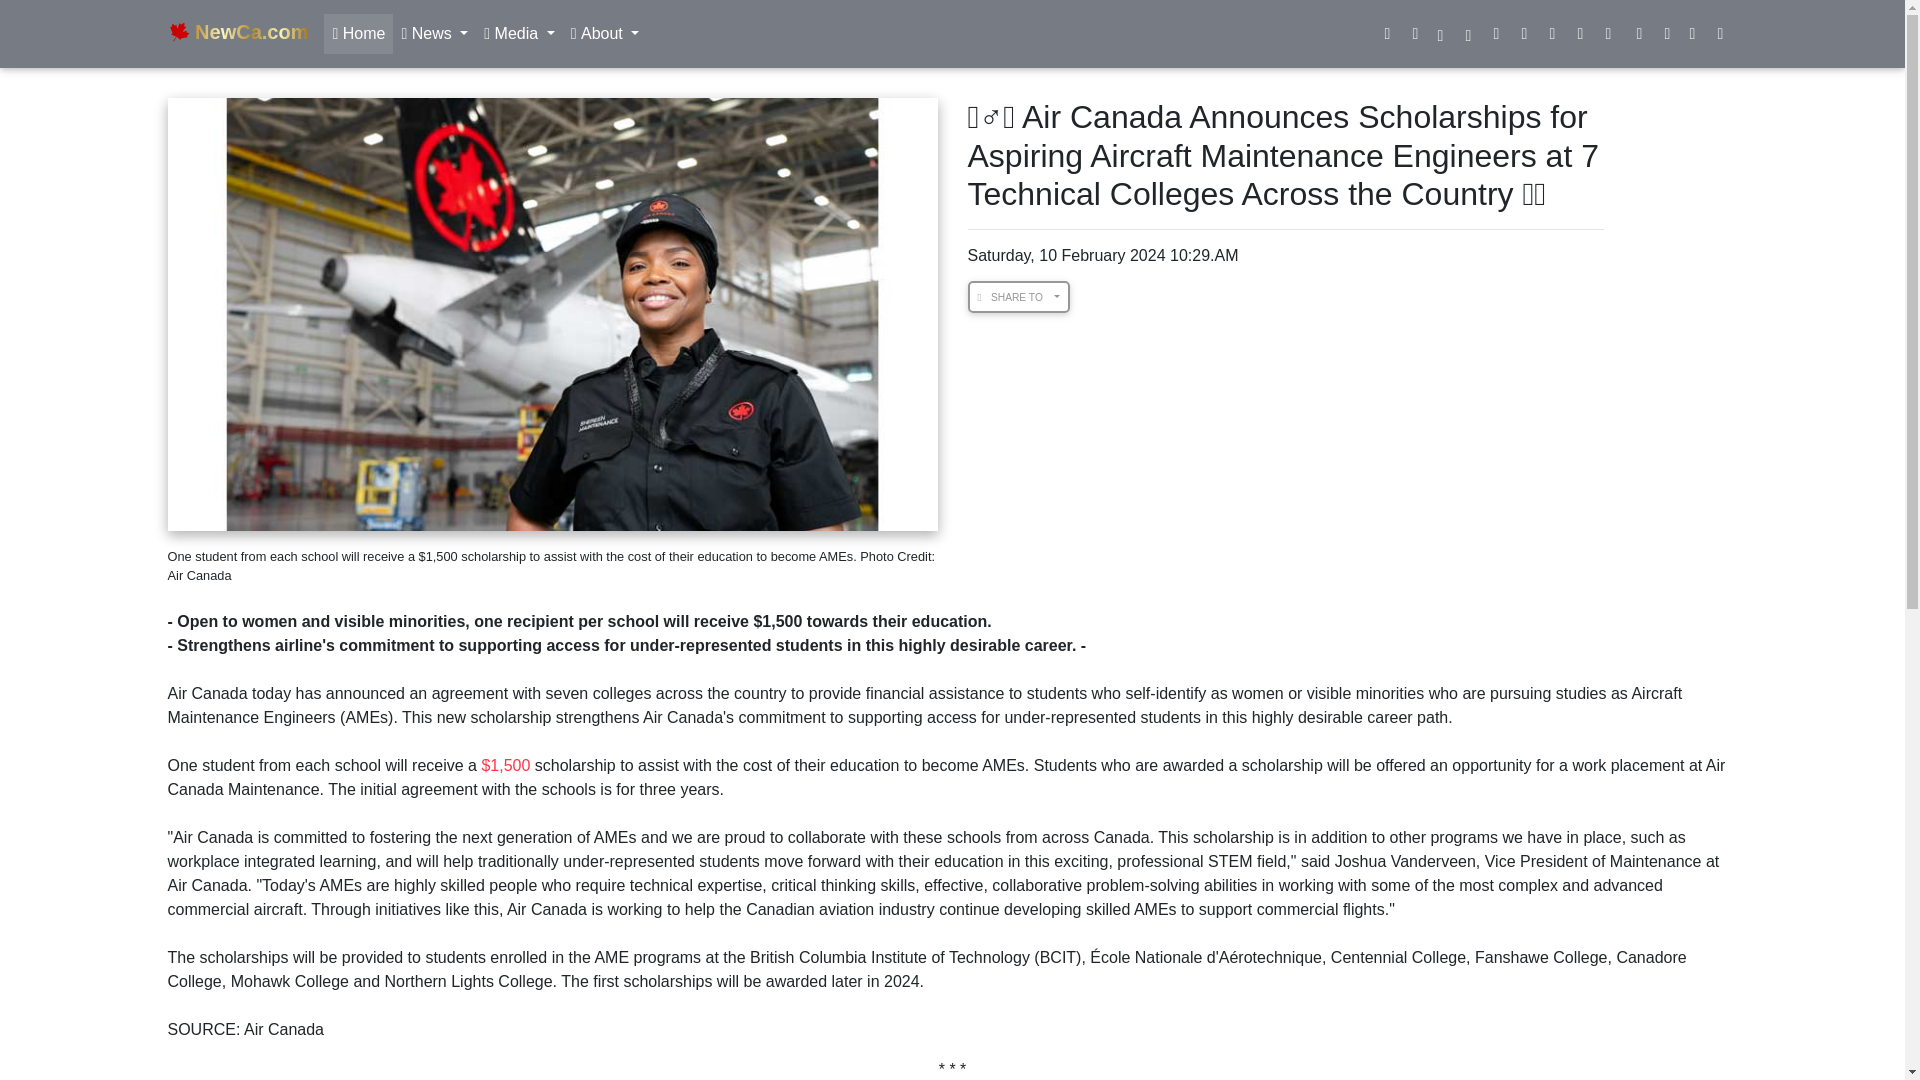  What do you see at coordinates (1019, 296) in the screenshot?
I see ` Share to Social Network ` at bounding box center [1019, 296].